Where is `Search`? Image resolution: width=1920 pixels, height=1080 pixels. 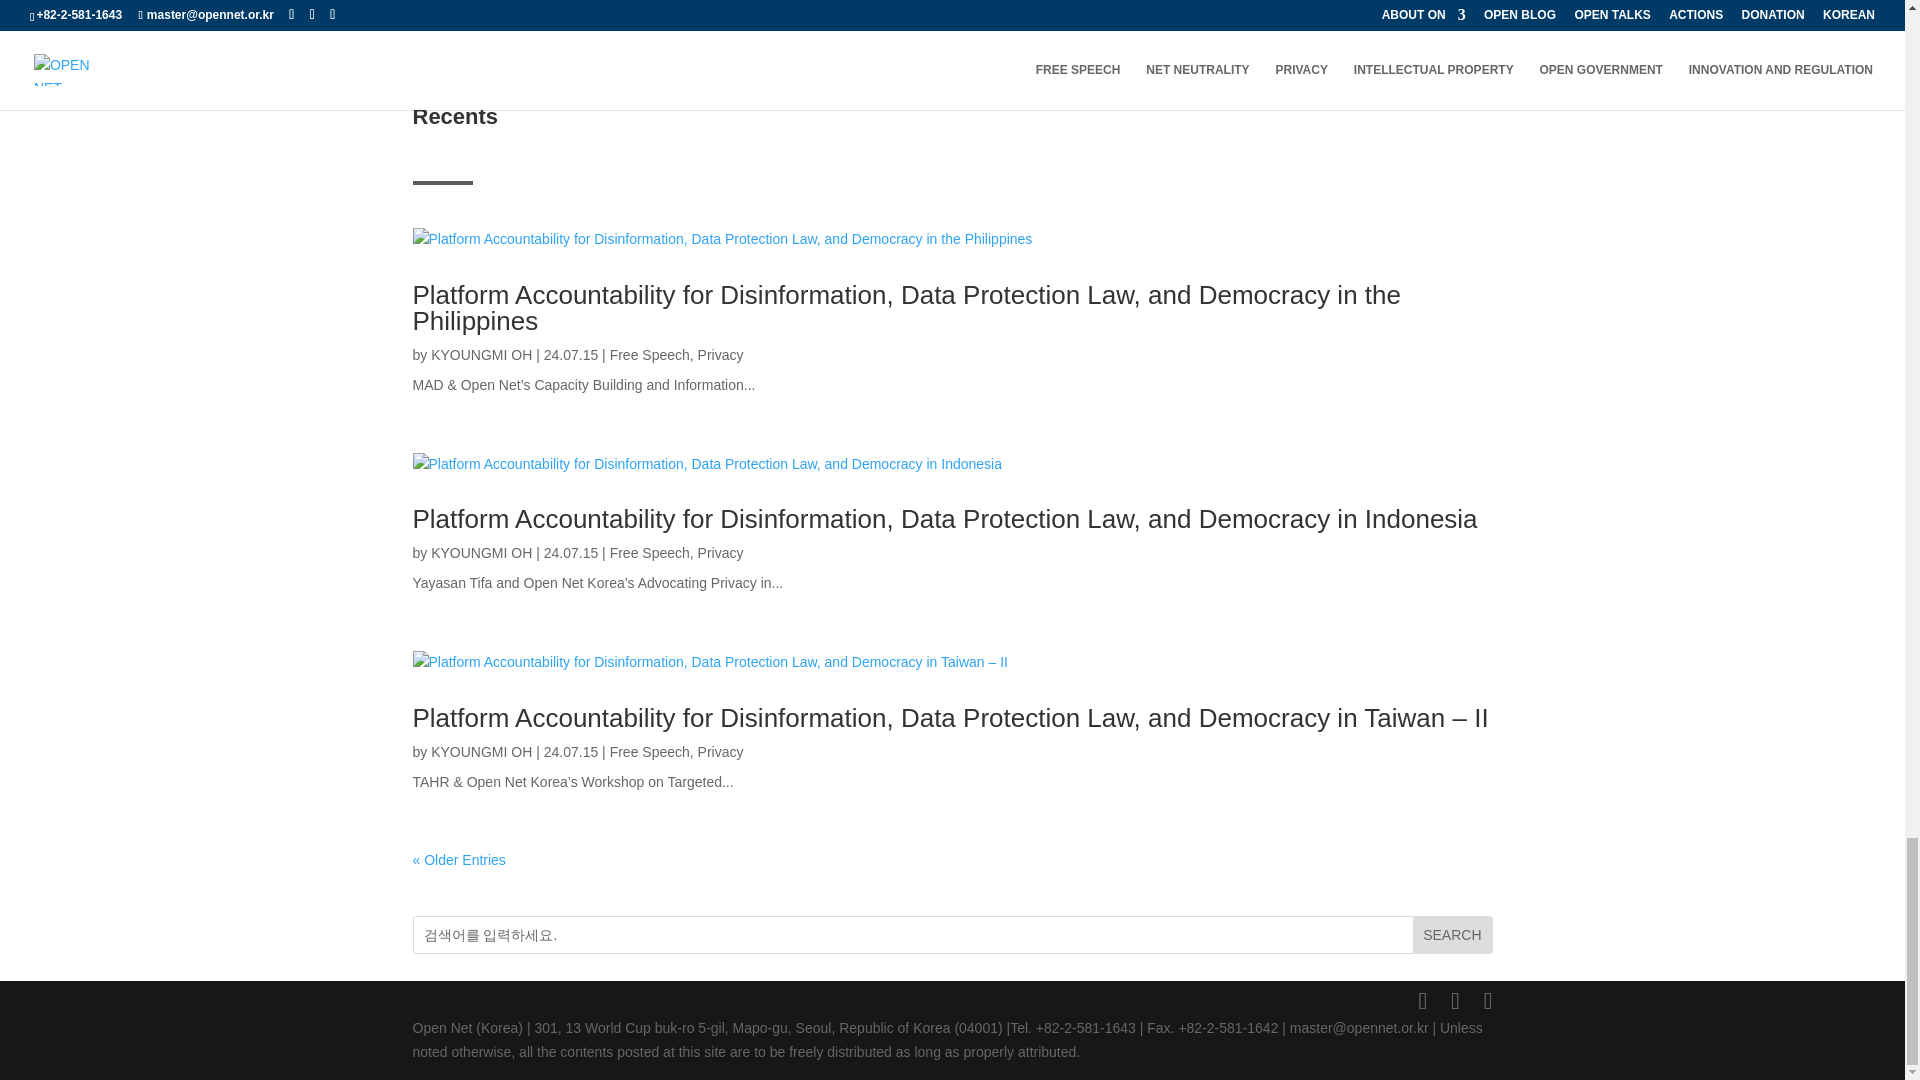 Search is located at coordinates (1452, 934).